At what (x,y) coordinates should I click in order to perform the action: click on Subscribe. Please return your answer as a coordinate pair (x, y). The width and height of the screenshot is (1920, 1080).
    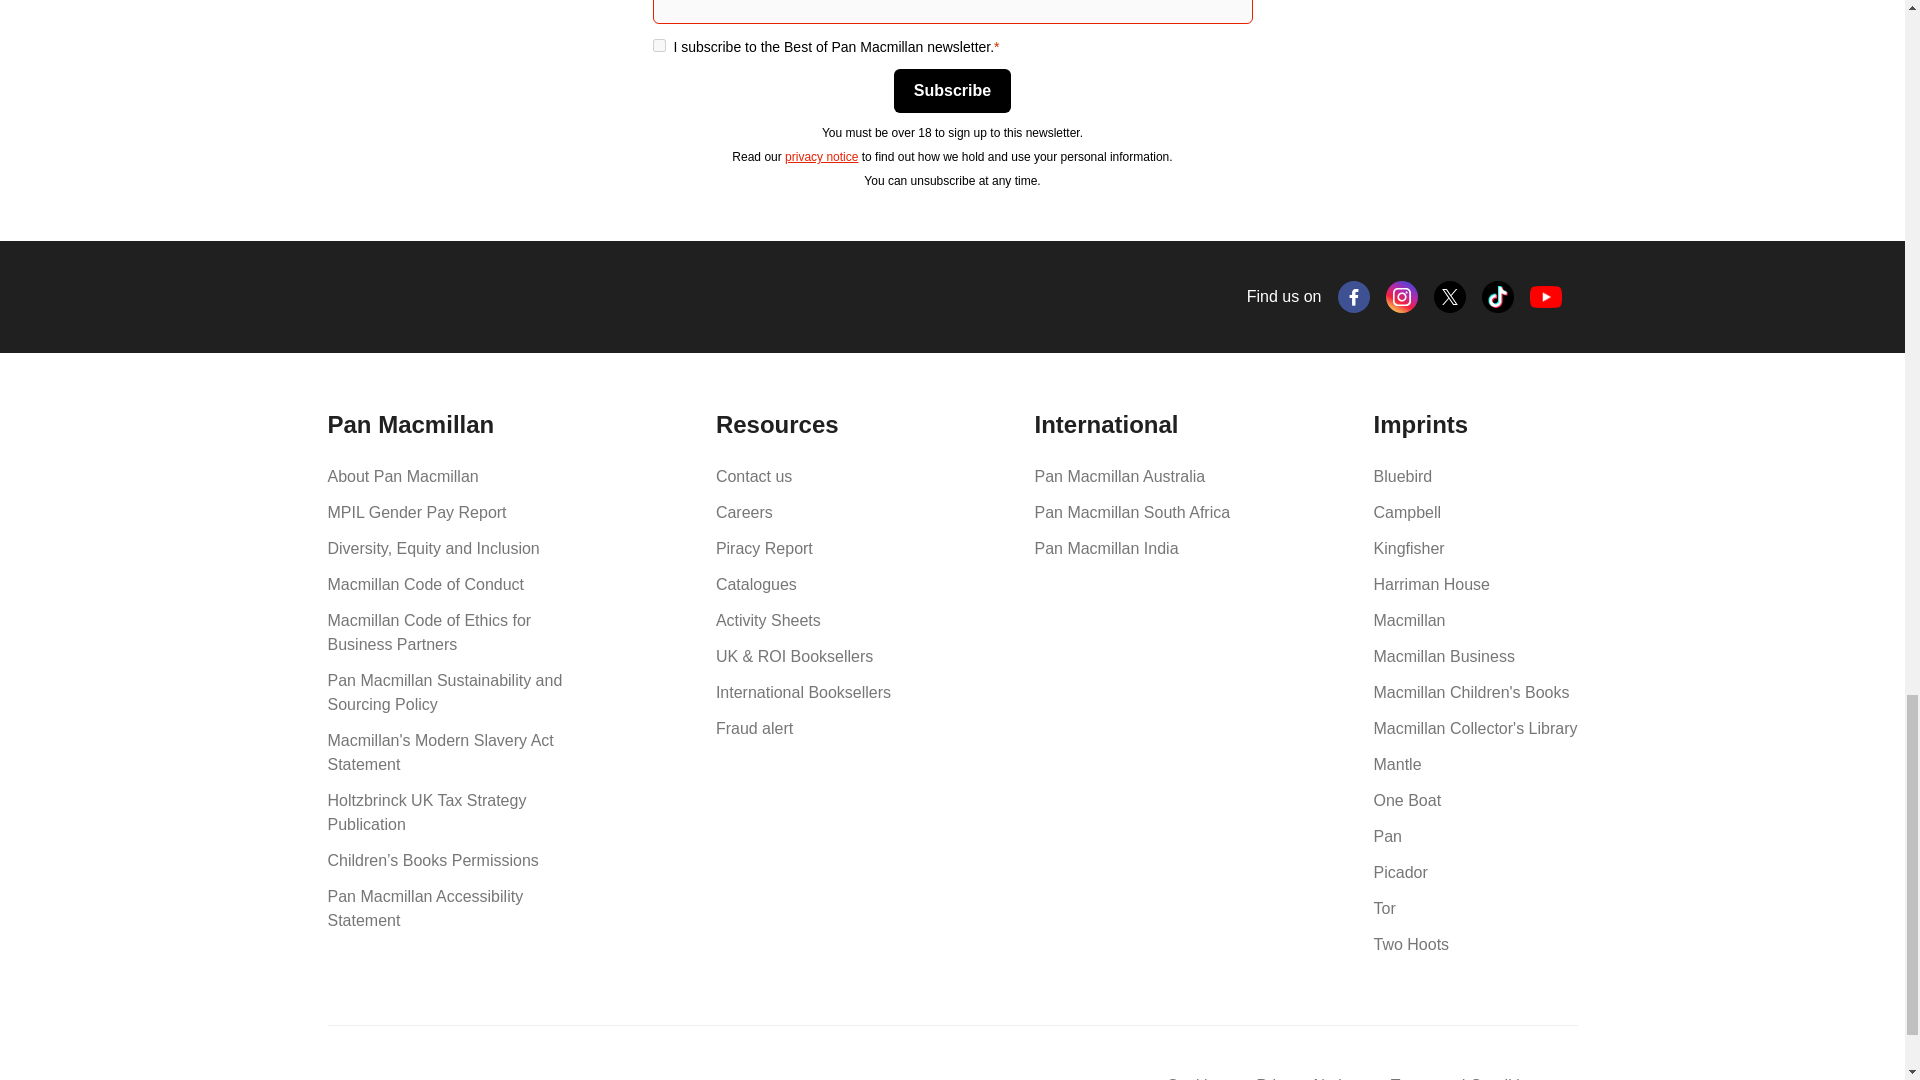
    Looking at the image, I should click on (952, 91).